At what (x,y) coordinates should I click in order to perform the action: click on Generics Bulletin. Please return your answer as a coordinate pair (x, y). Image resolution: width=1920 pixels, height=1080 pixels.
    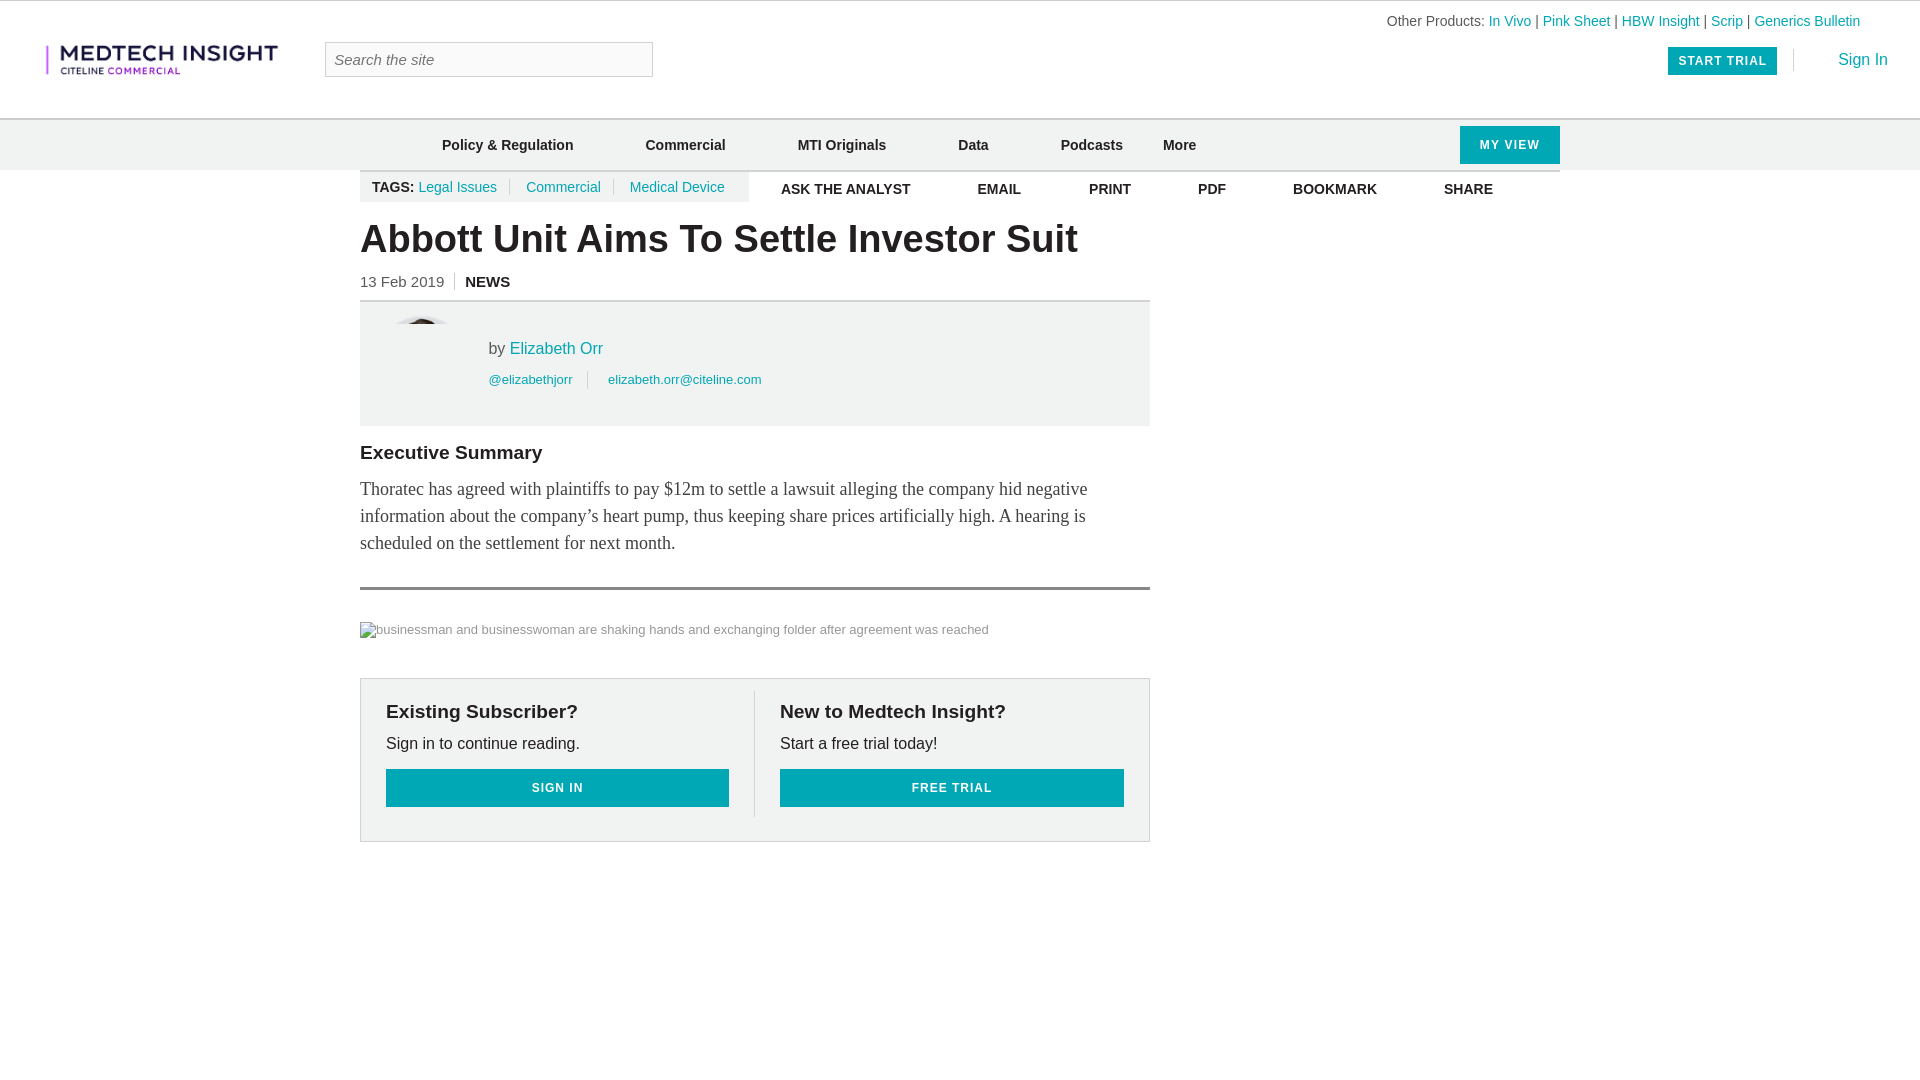
    Looking at the image, I should click on (1807, 20).